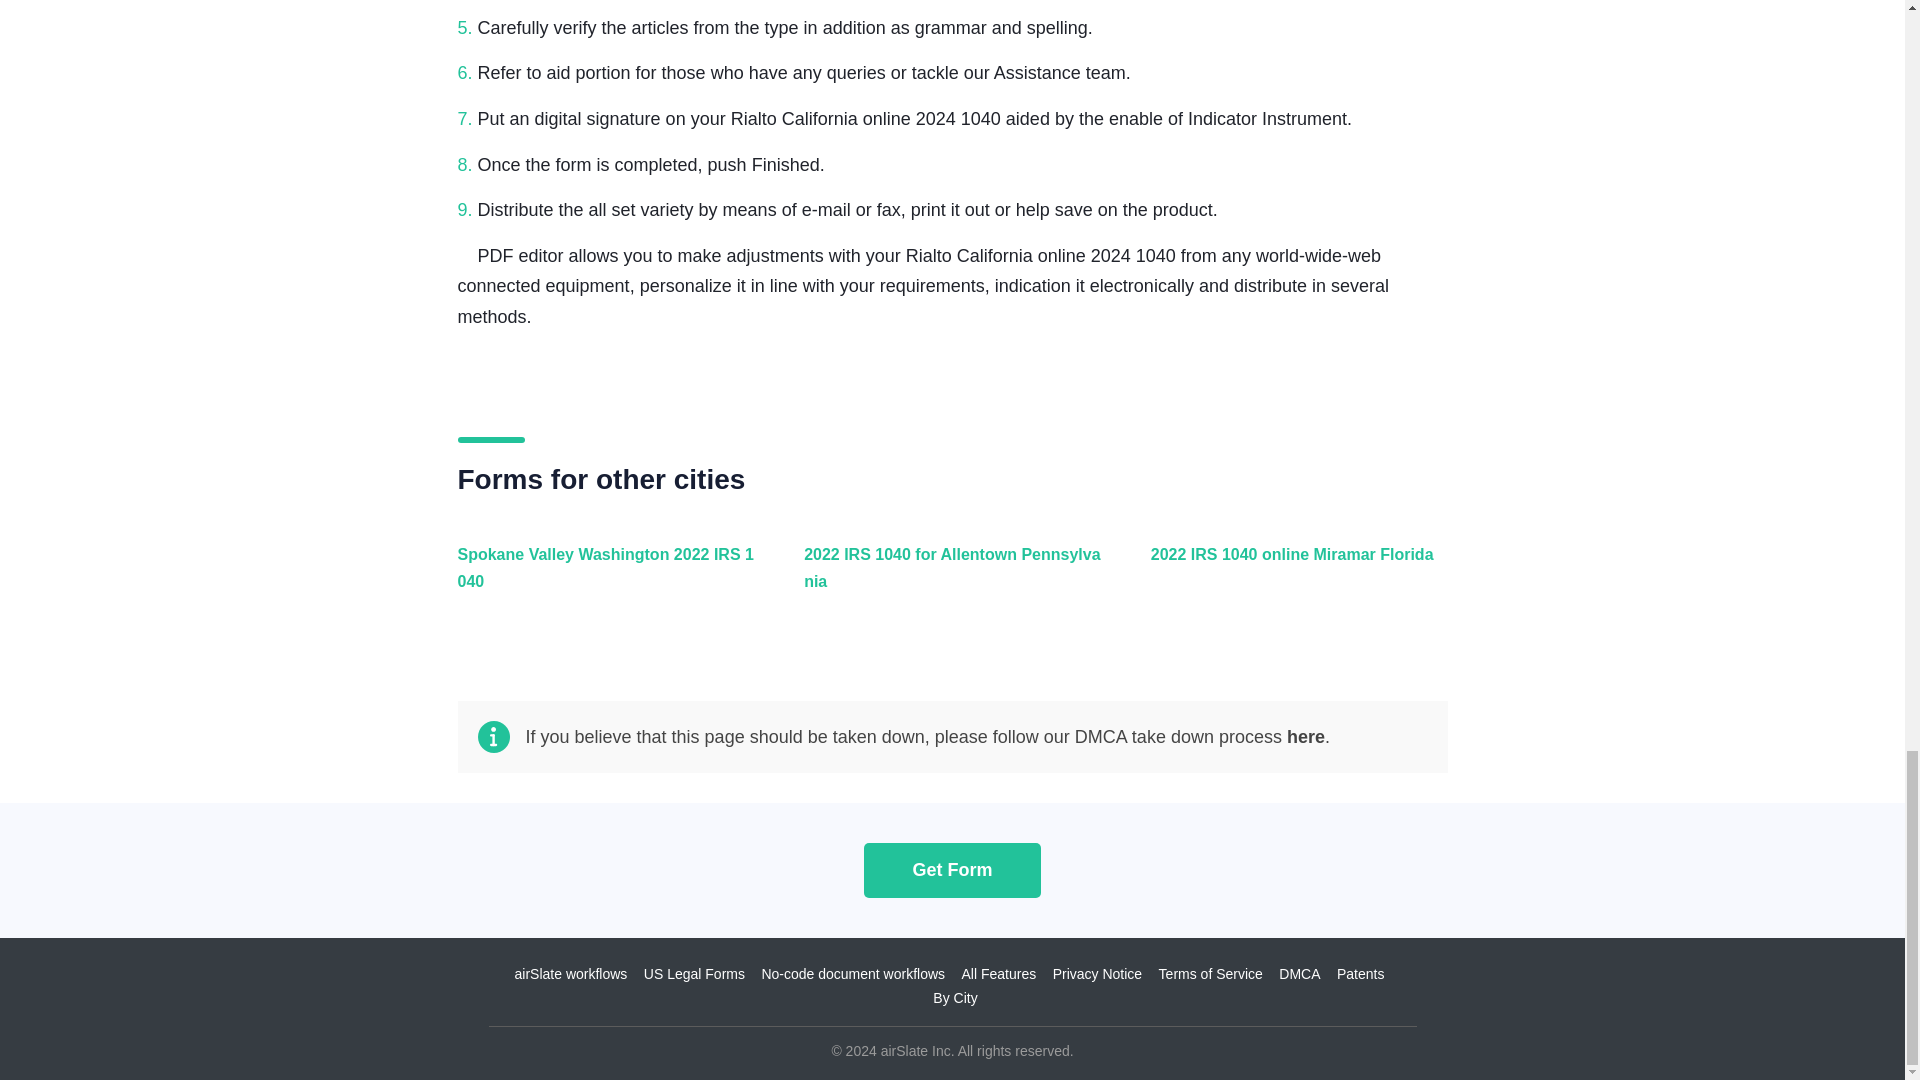 The image size is (1920, 1080). What do you see at coordinates (602, 578) in the screenshot?
I see `Spokane Valley Washington 2022 IRS 1040` at bounding box center [602, 578].